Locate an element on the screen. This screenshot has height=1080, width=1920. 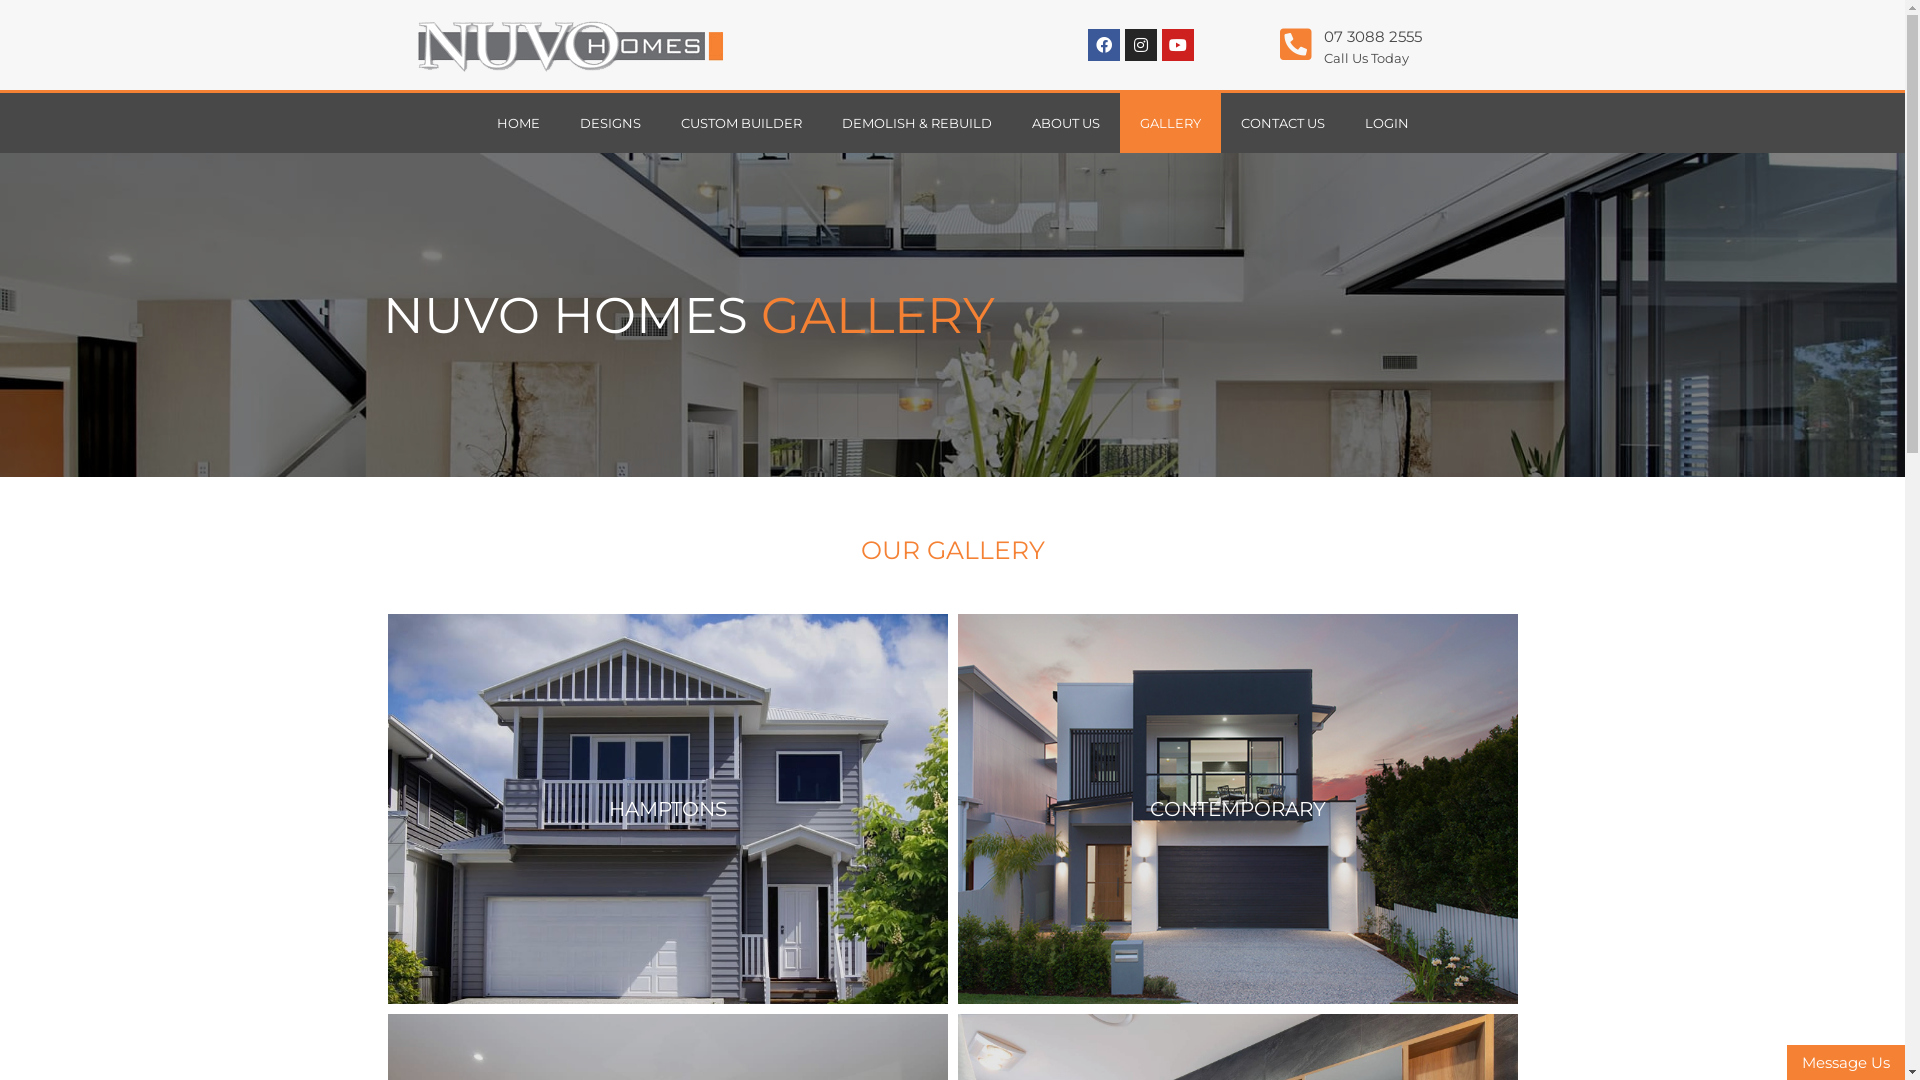
DESIGNS is located at coordinates (610, 123).